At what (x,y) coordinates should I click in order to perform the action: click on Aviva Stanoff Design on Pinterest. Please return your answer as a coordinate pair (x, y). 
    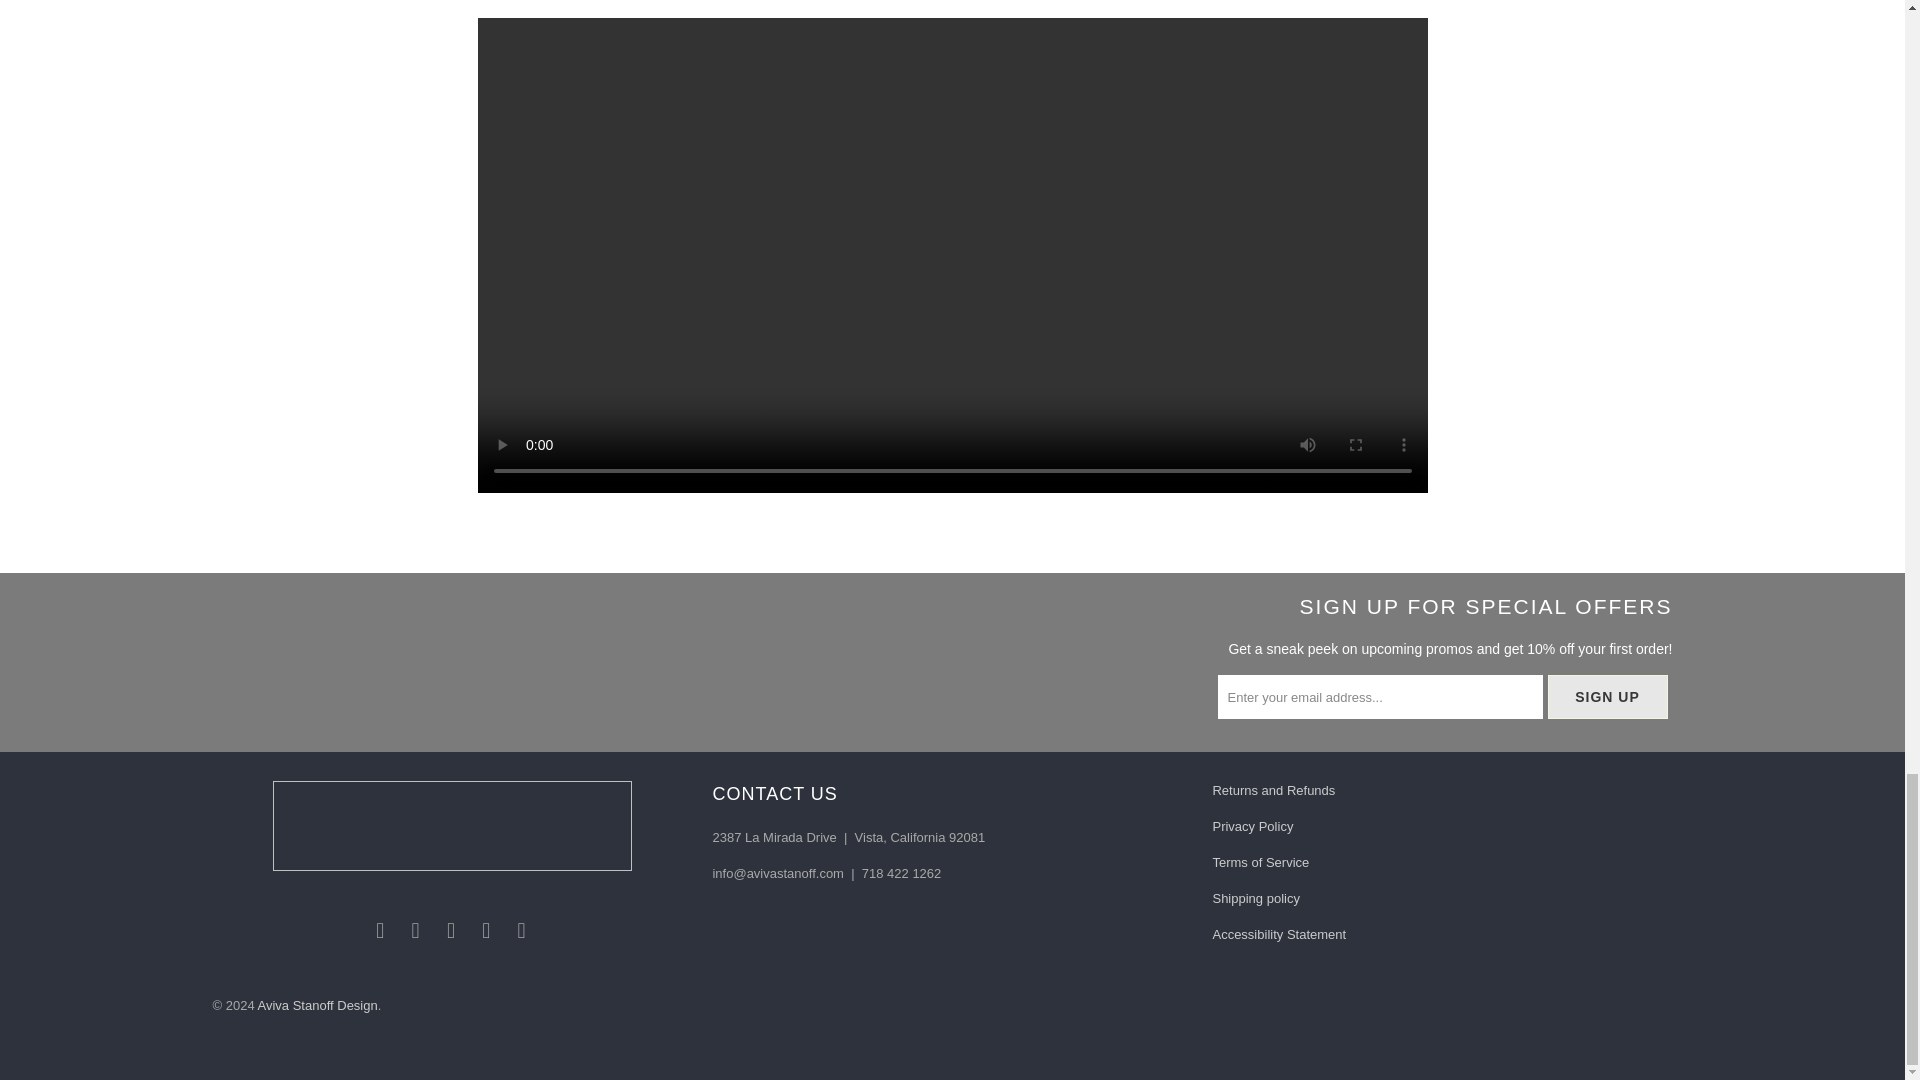
    Looking at the image, I should click on (452, 930).